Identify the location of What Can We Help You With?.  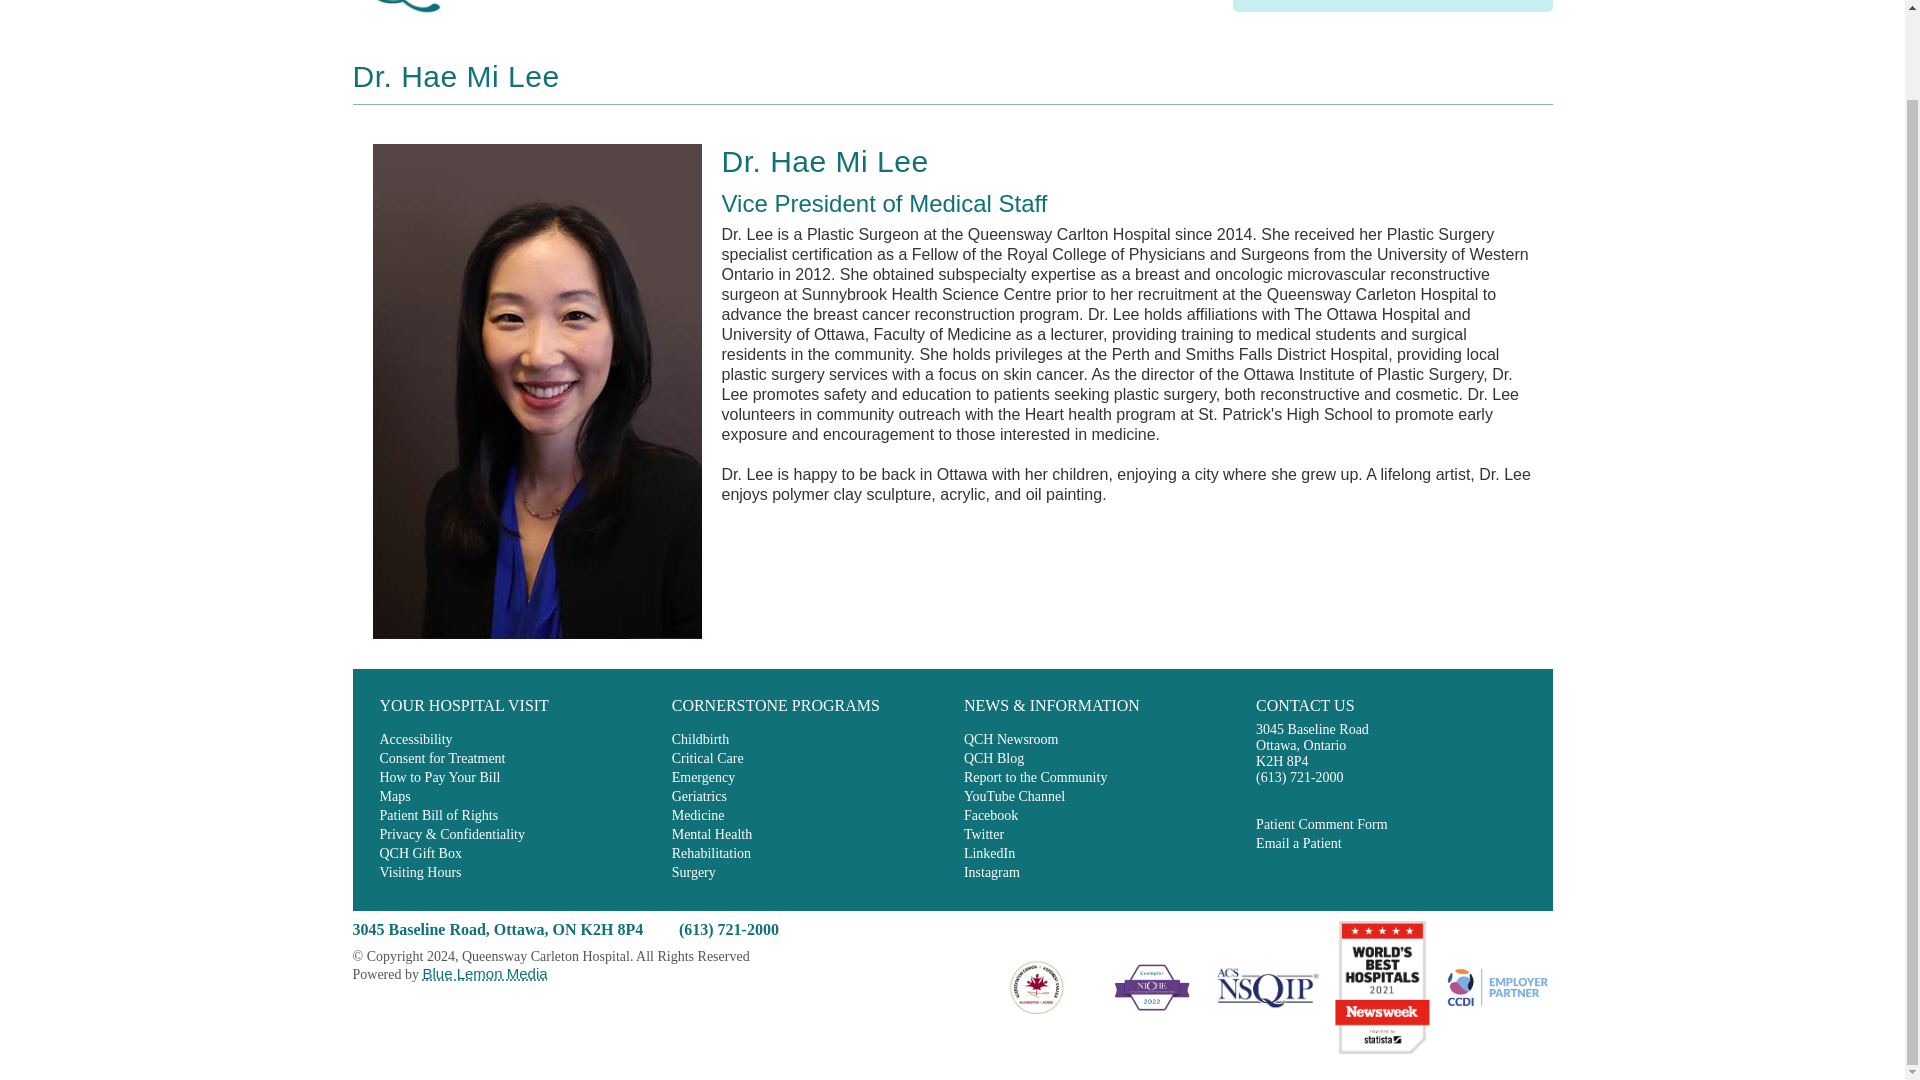
(1376, 4).